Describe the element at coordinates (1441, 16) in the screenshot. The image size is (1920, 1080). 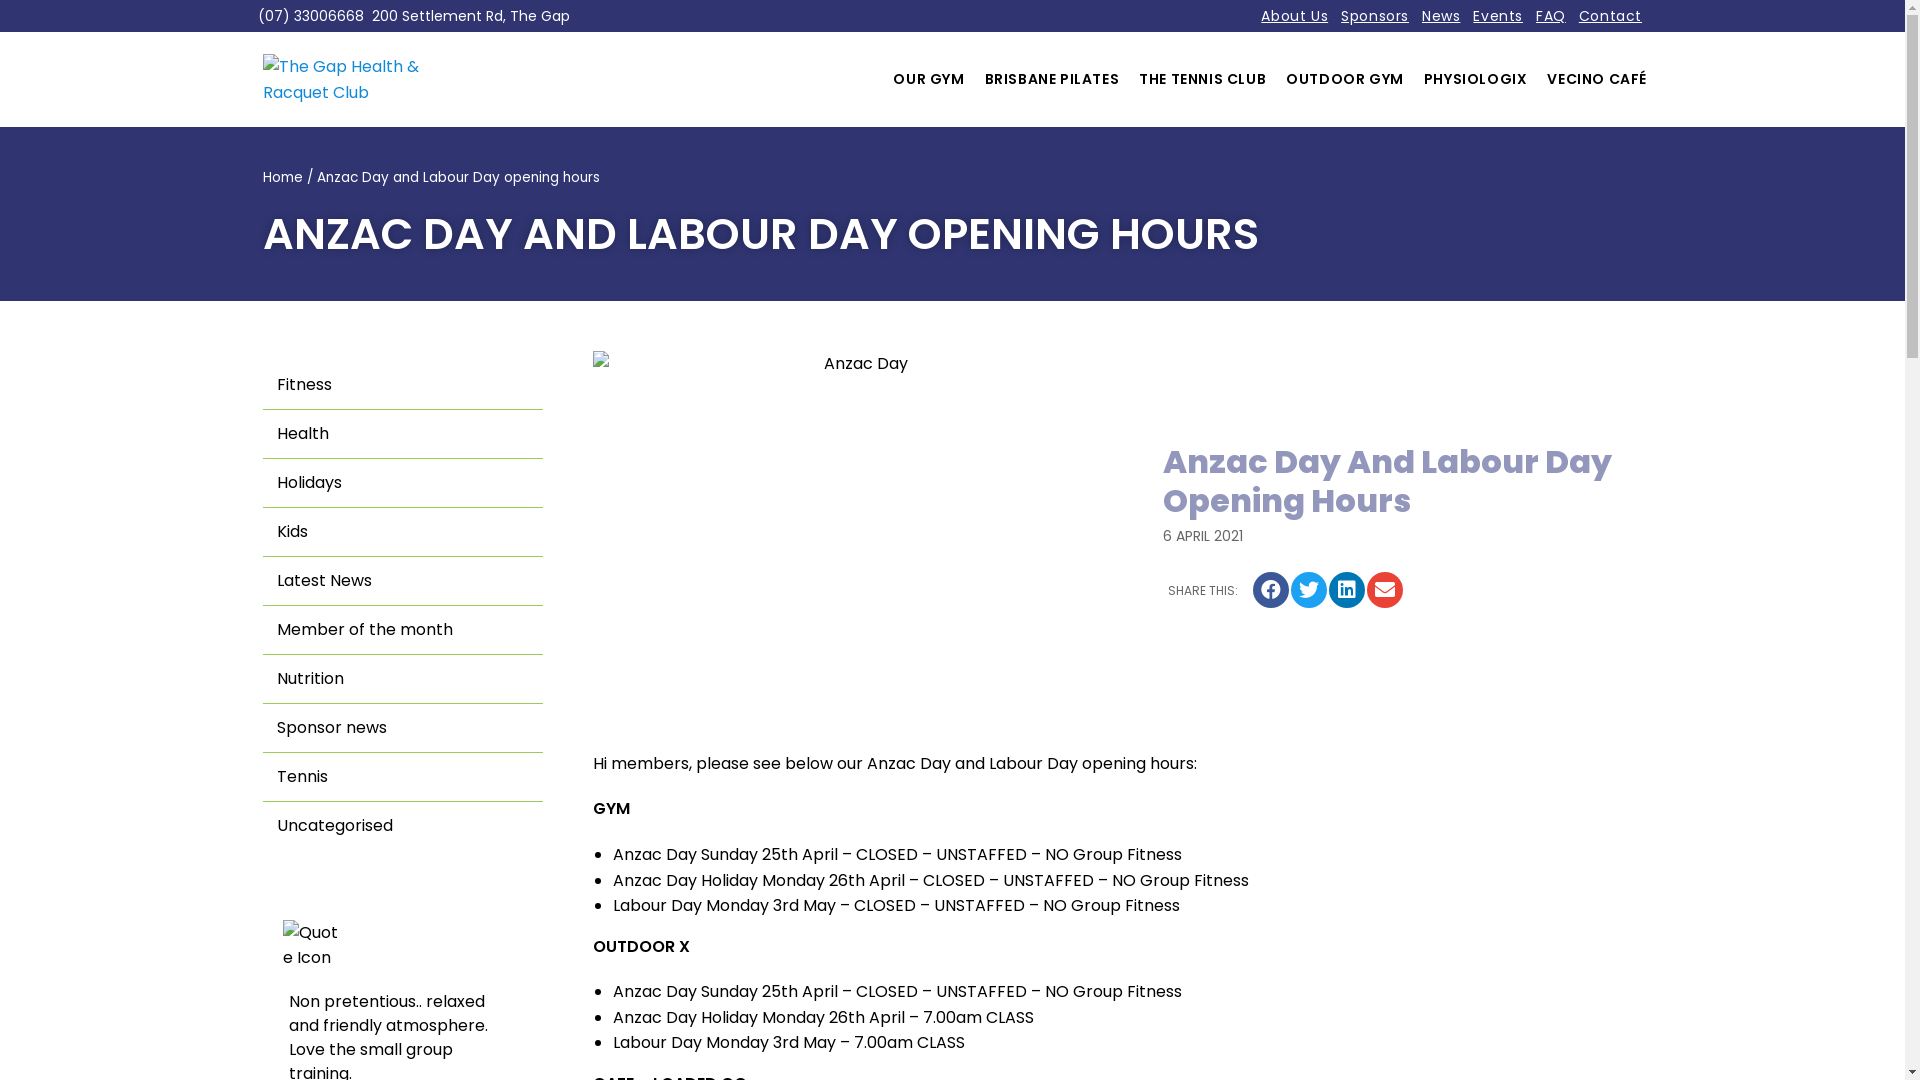
I see `News` at that location.